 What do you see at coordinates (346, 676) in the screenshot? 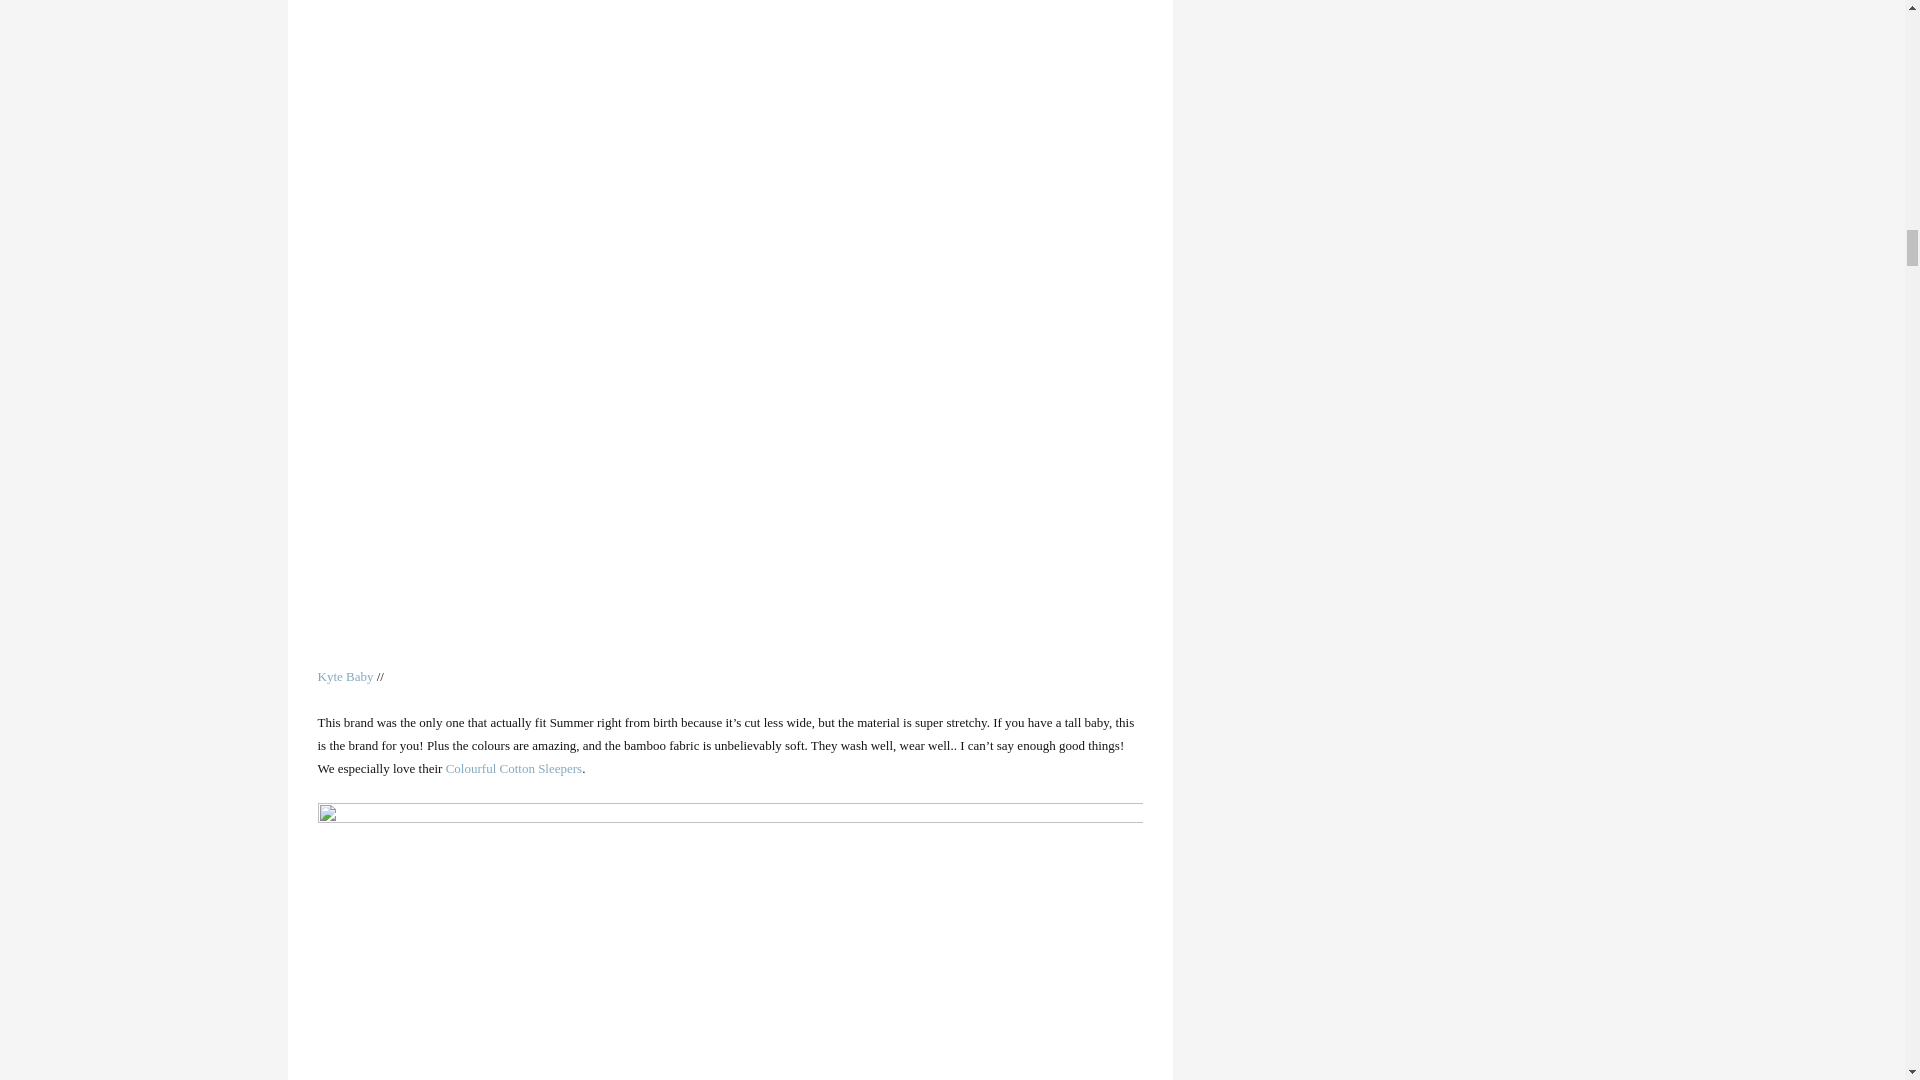
I see `Kyte Baby` at bounding box center [346, 676].